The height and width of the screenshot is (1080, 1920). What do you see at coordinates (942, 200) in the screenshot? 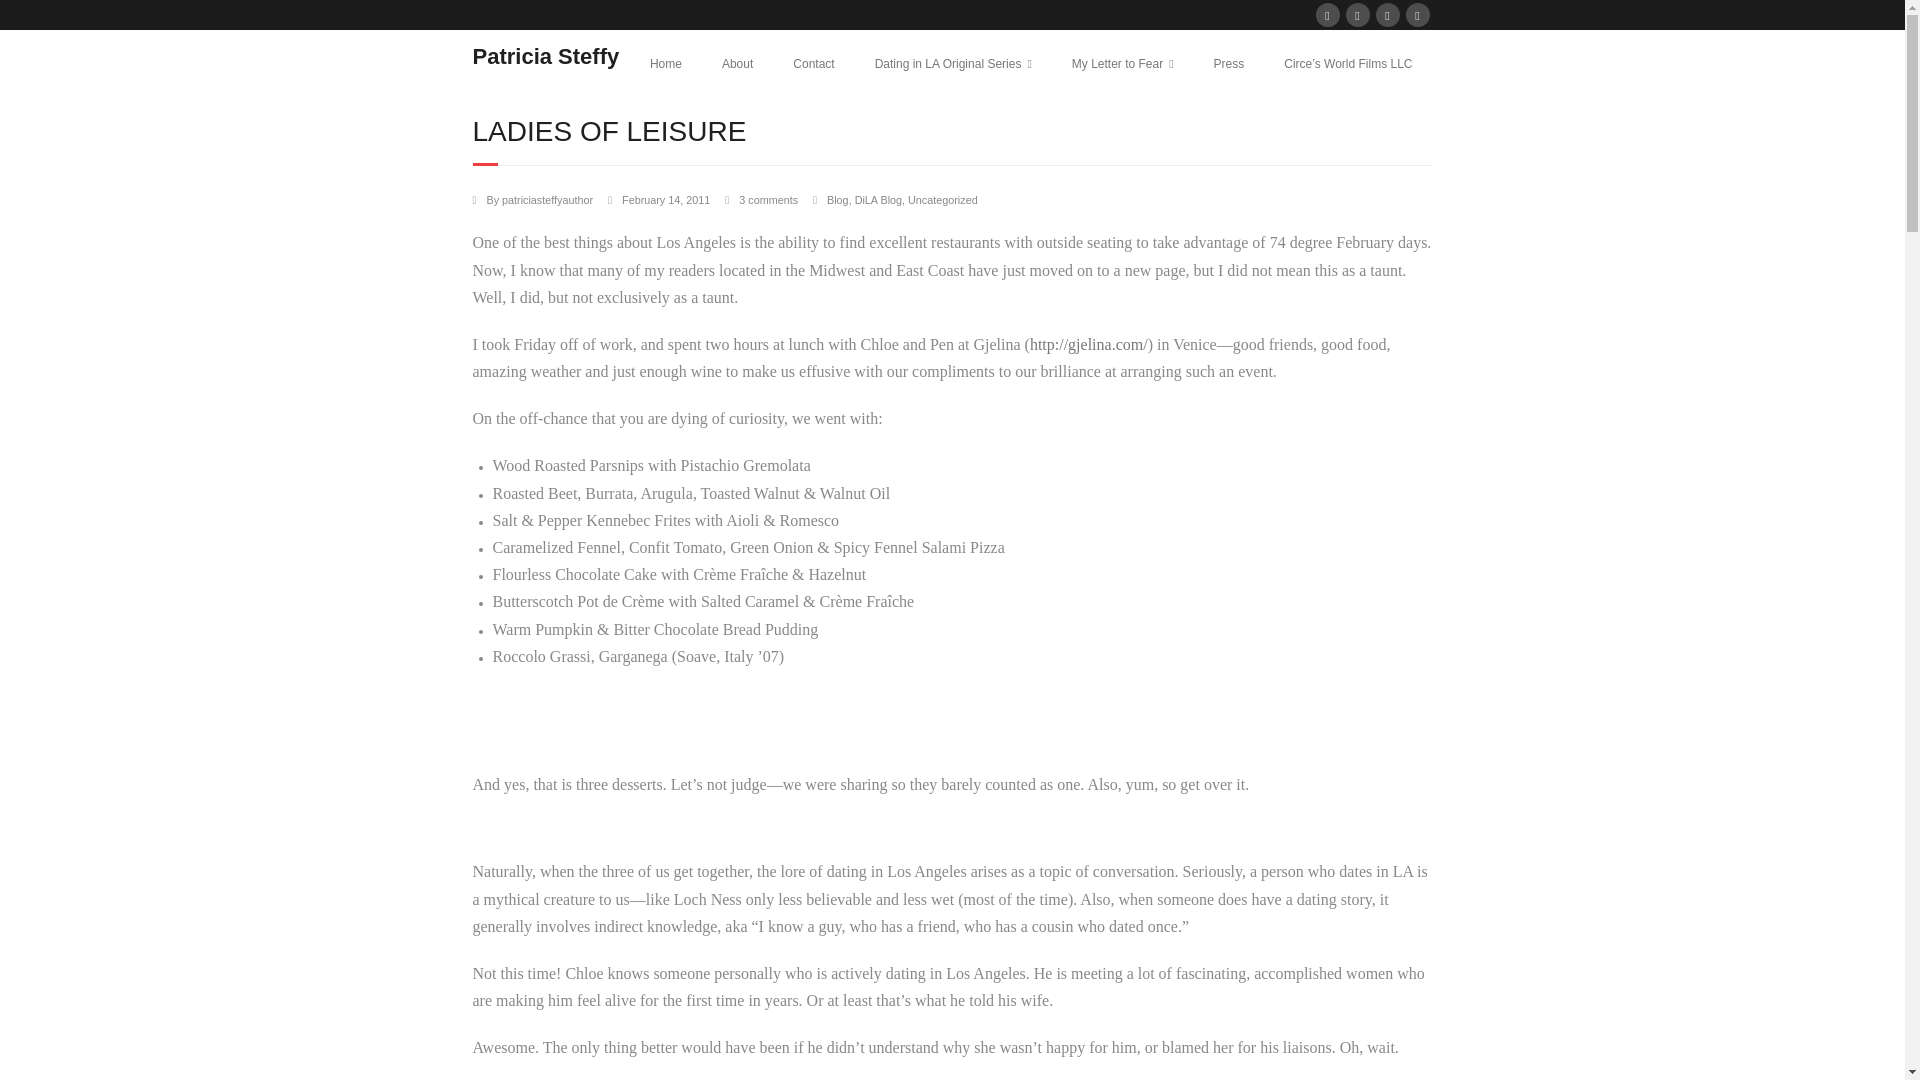
I see `Uncategorized` at bounding box center [942, 200].